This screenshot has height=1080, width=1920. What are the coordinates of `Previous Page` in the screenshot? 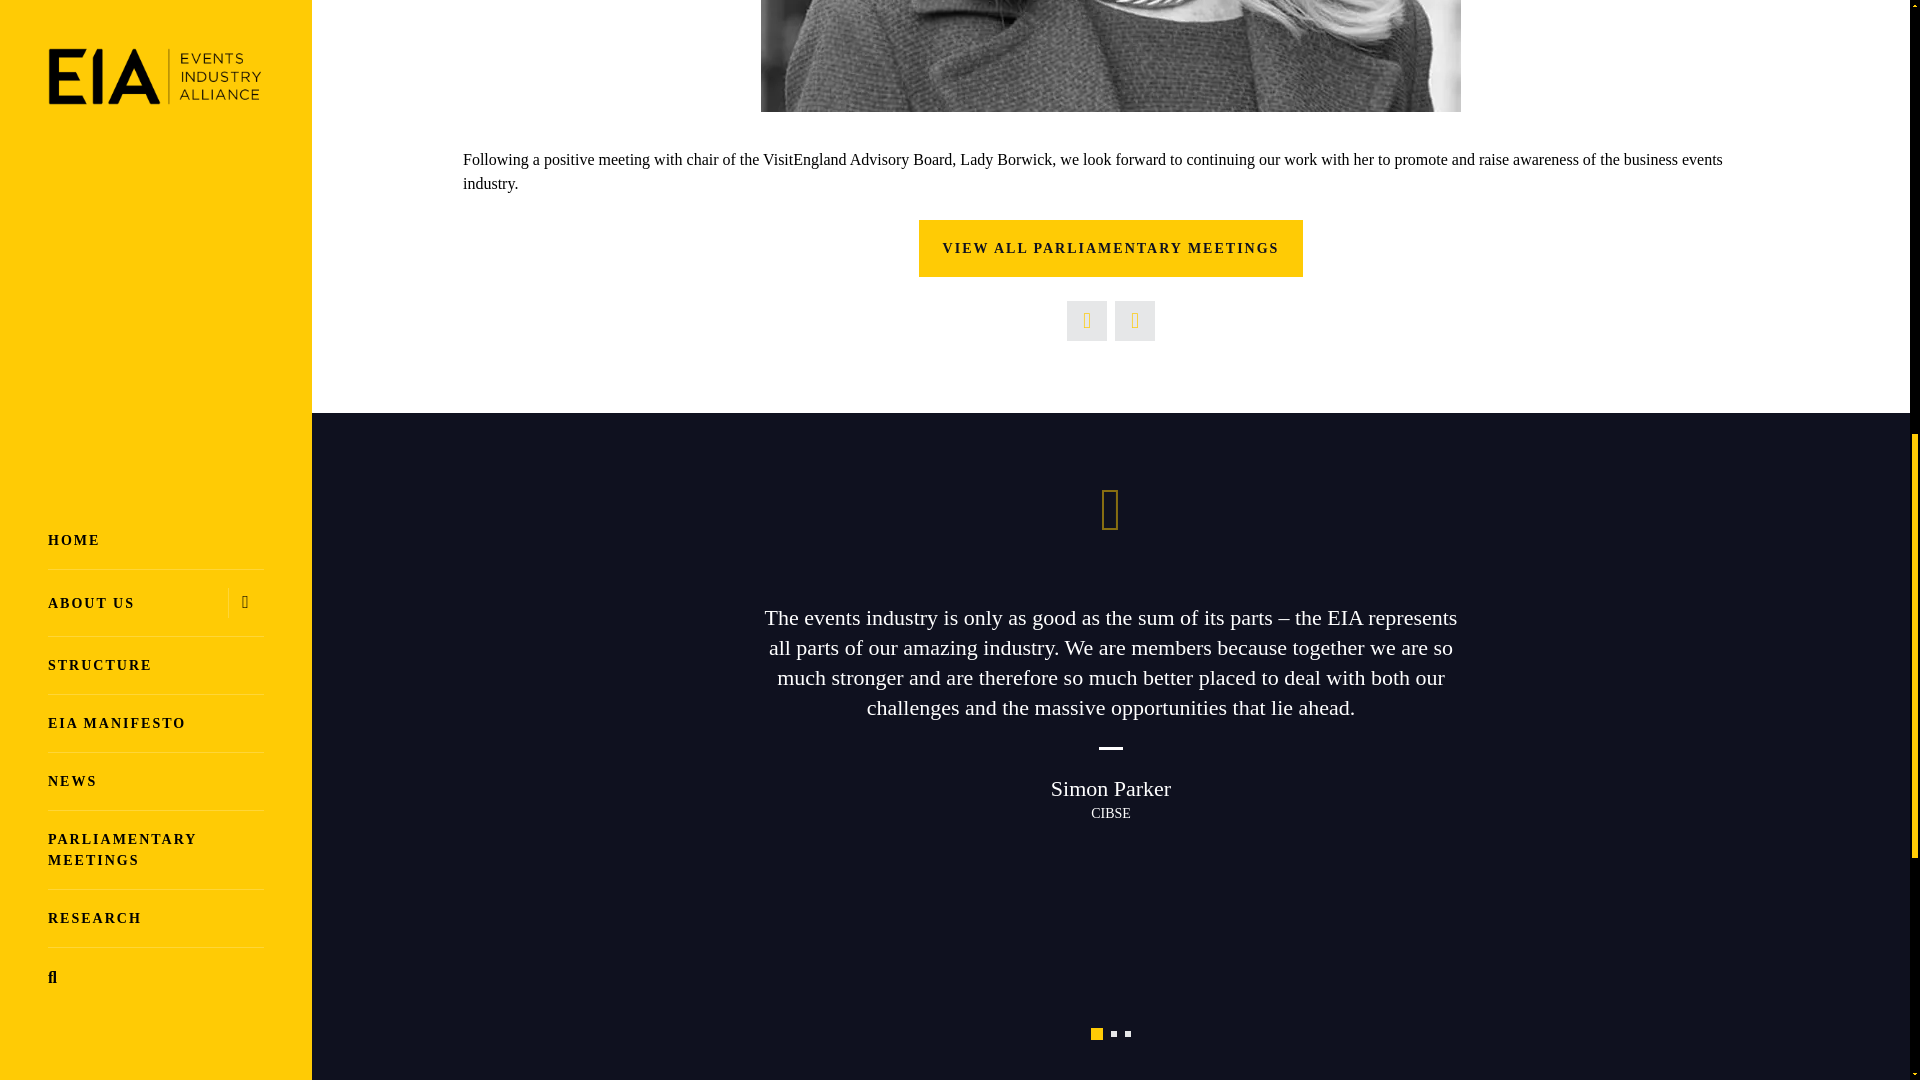 It's located at (1087, 321).